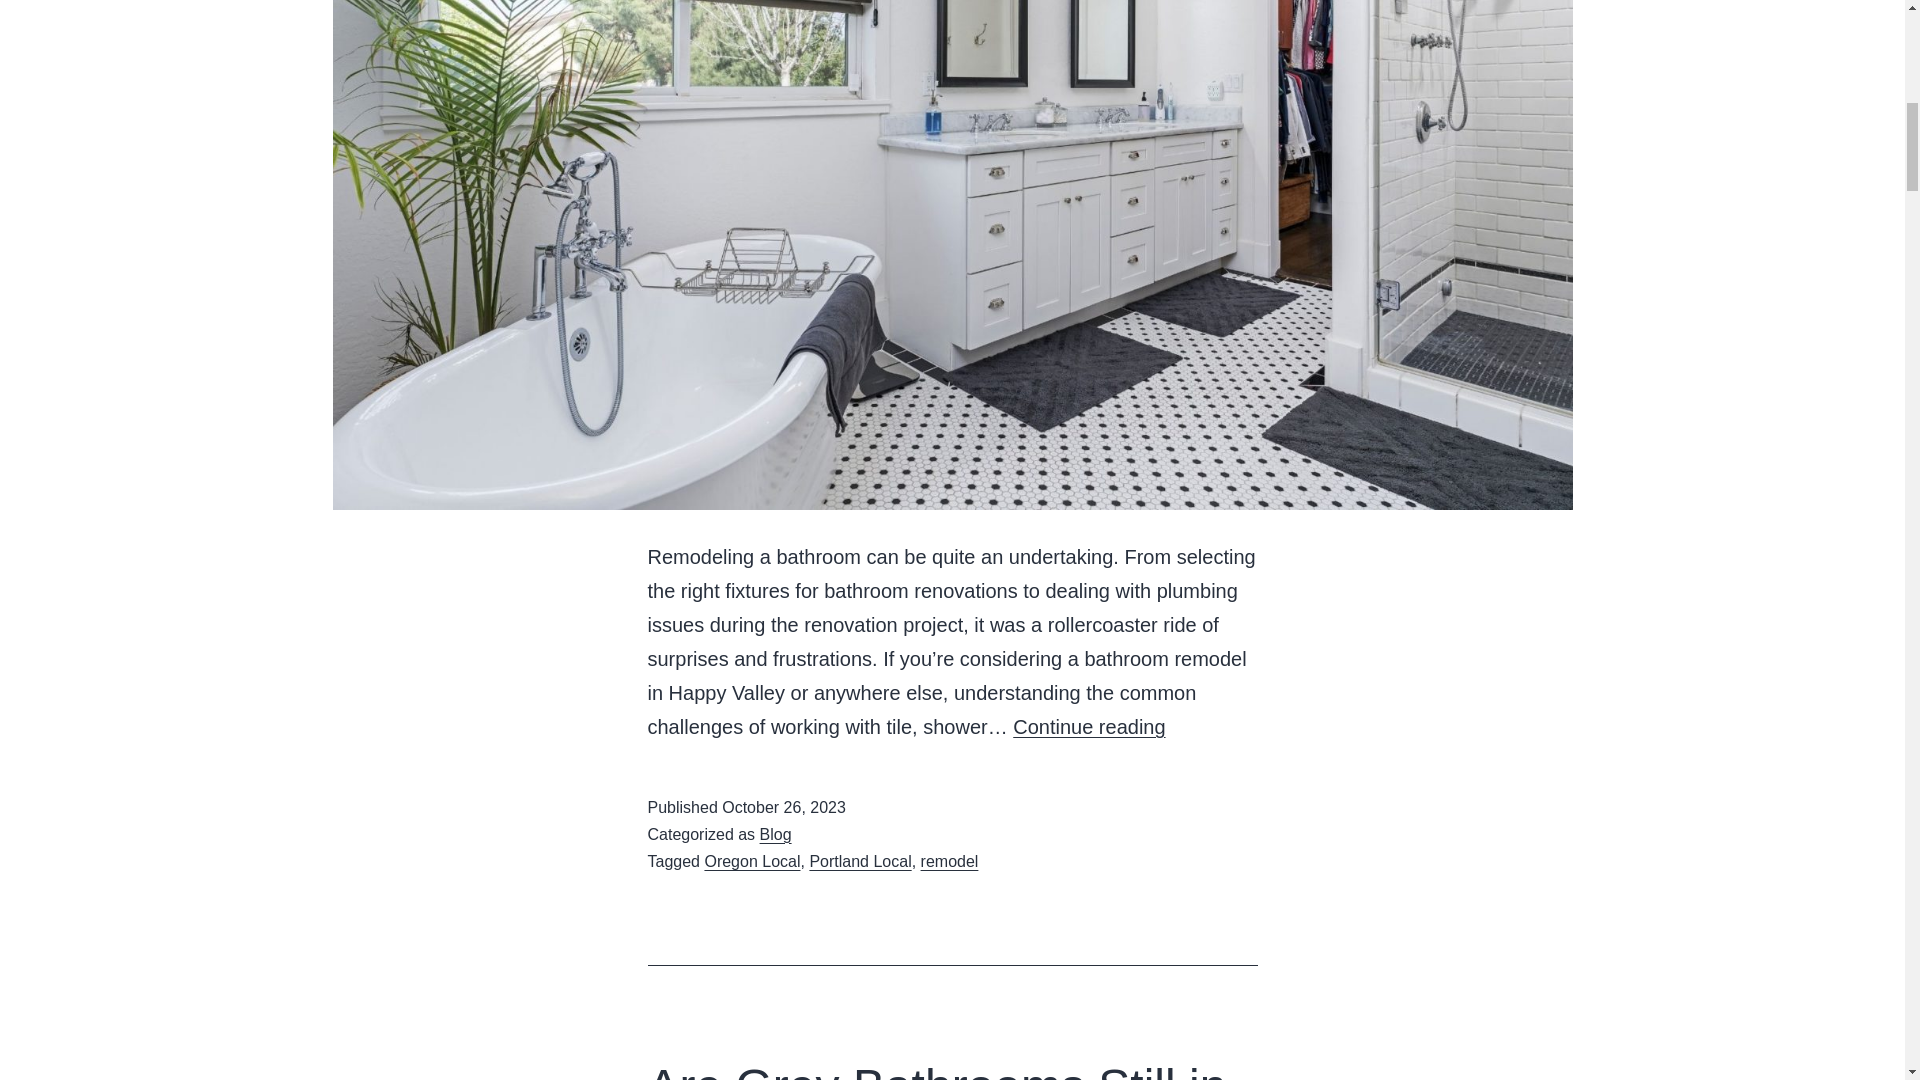 The height and width of the screenshot is (1080, 1920). What do you see at coordinates (752, 862) in the screenshot?
I see `Oregon Local` at bounding box center [752, 862].